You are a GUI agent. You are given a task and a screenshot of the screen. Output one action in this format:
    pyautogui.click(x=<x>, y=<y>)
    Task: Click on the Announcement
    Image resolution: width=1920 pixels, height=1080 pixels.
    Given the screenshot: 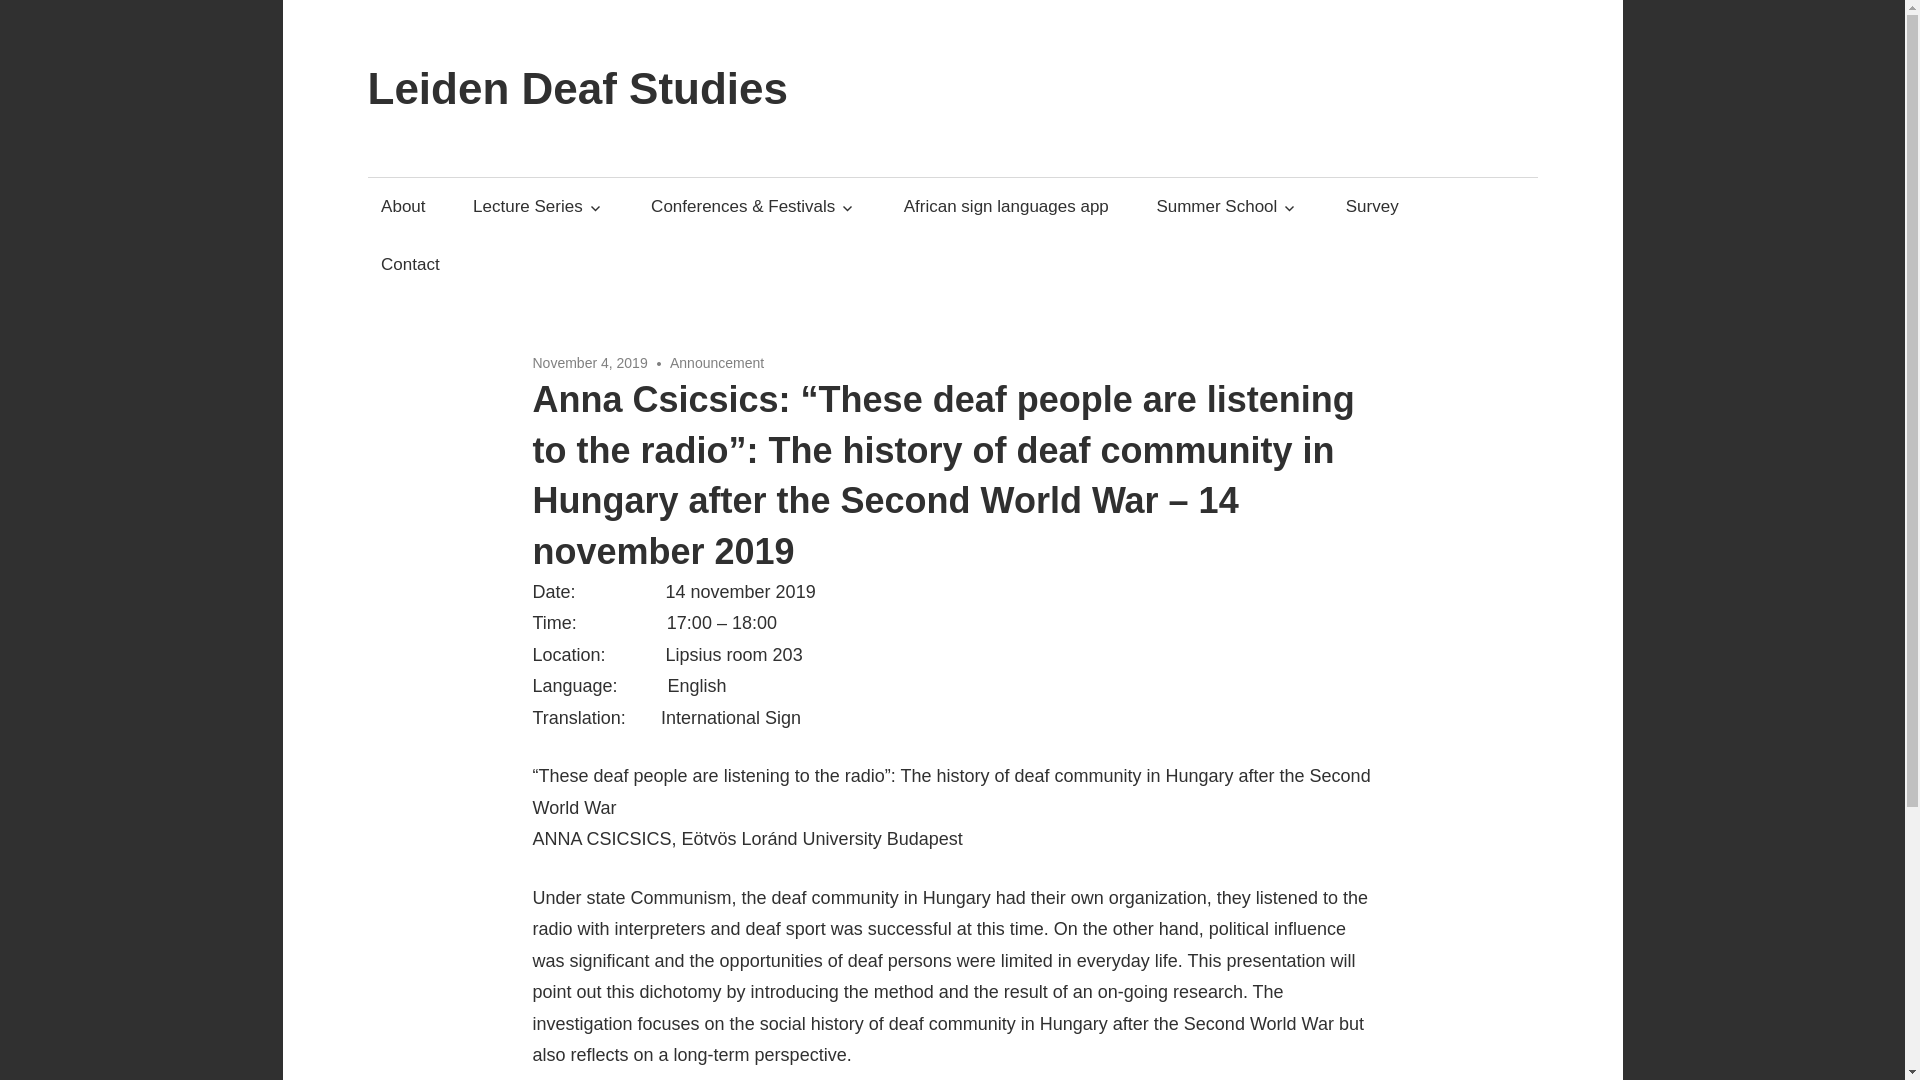 What is the action you would take?
    pyautogui.click(x=717, y=363)
    